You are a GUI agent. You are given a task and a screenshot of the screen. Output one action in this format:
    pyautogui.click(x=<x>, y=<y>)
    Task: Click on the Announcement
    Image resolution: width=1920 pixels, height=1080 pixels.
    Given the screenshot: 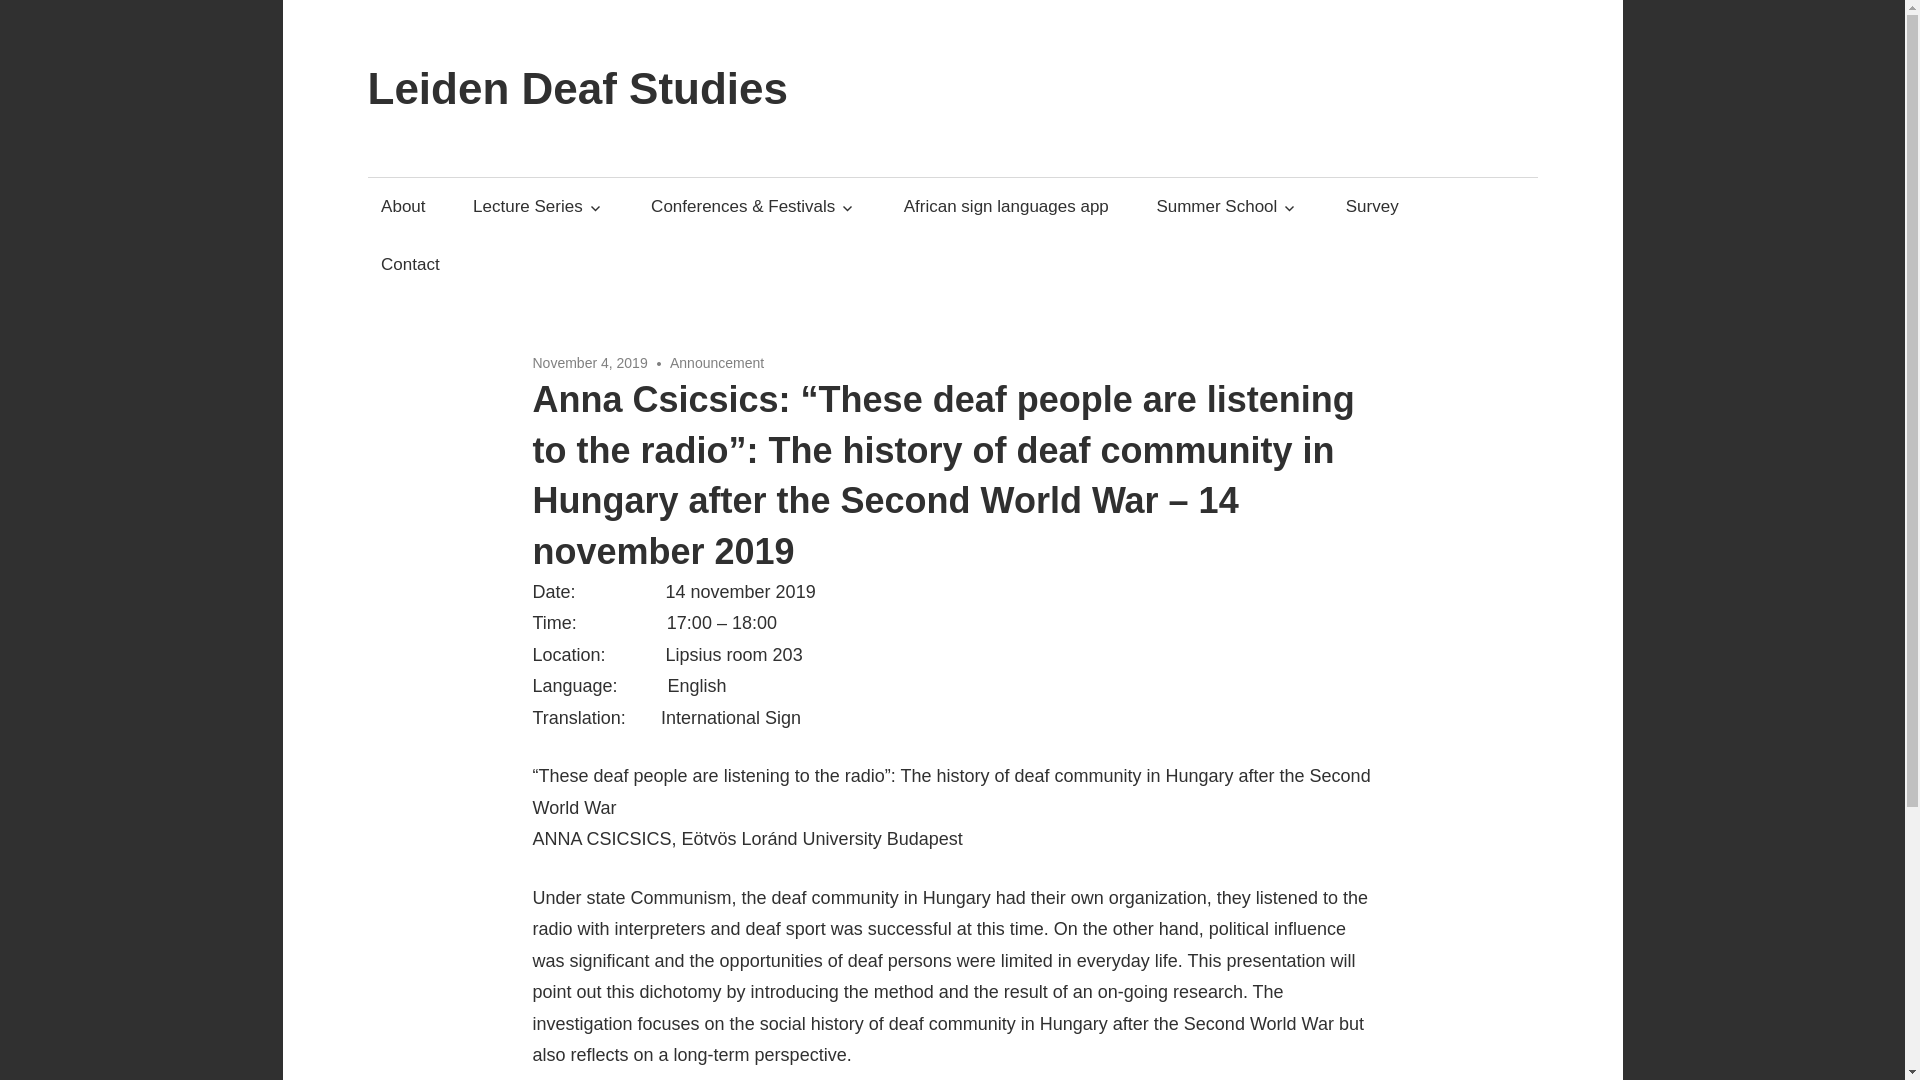 What is the action you would take?
    pyautogui.click(x=717, y=363)
    